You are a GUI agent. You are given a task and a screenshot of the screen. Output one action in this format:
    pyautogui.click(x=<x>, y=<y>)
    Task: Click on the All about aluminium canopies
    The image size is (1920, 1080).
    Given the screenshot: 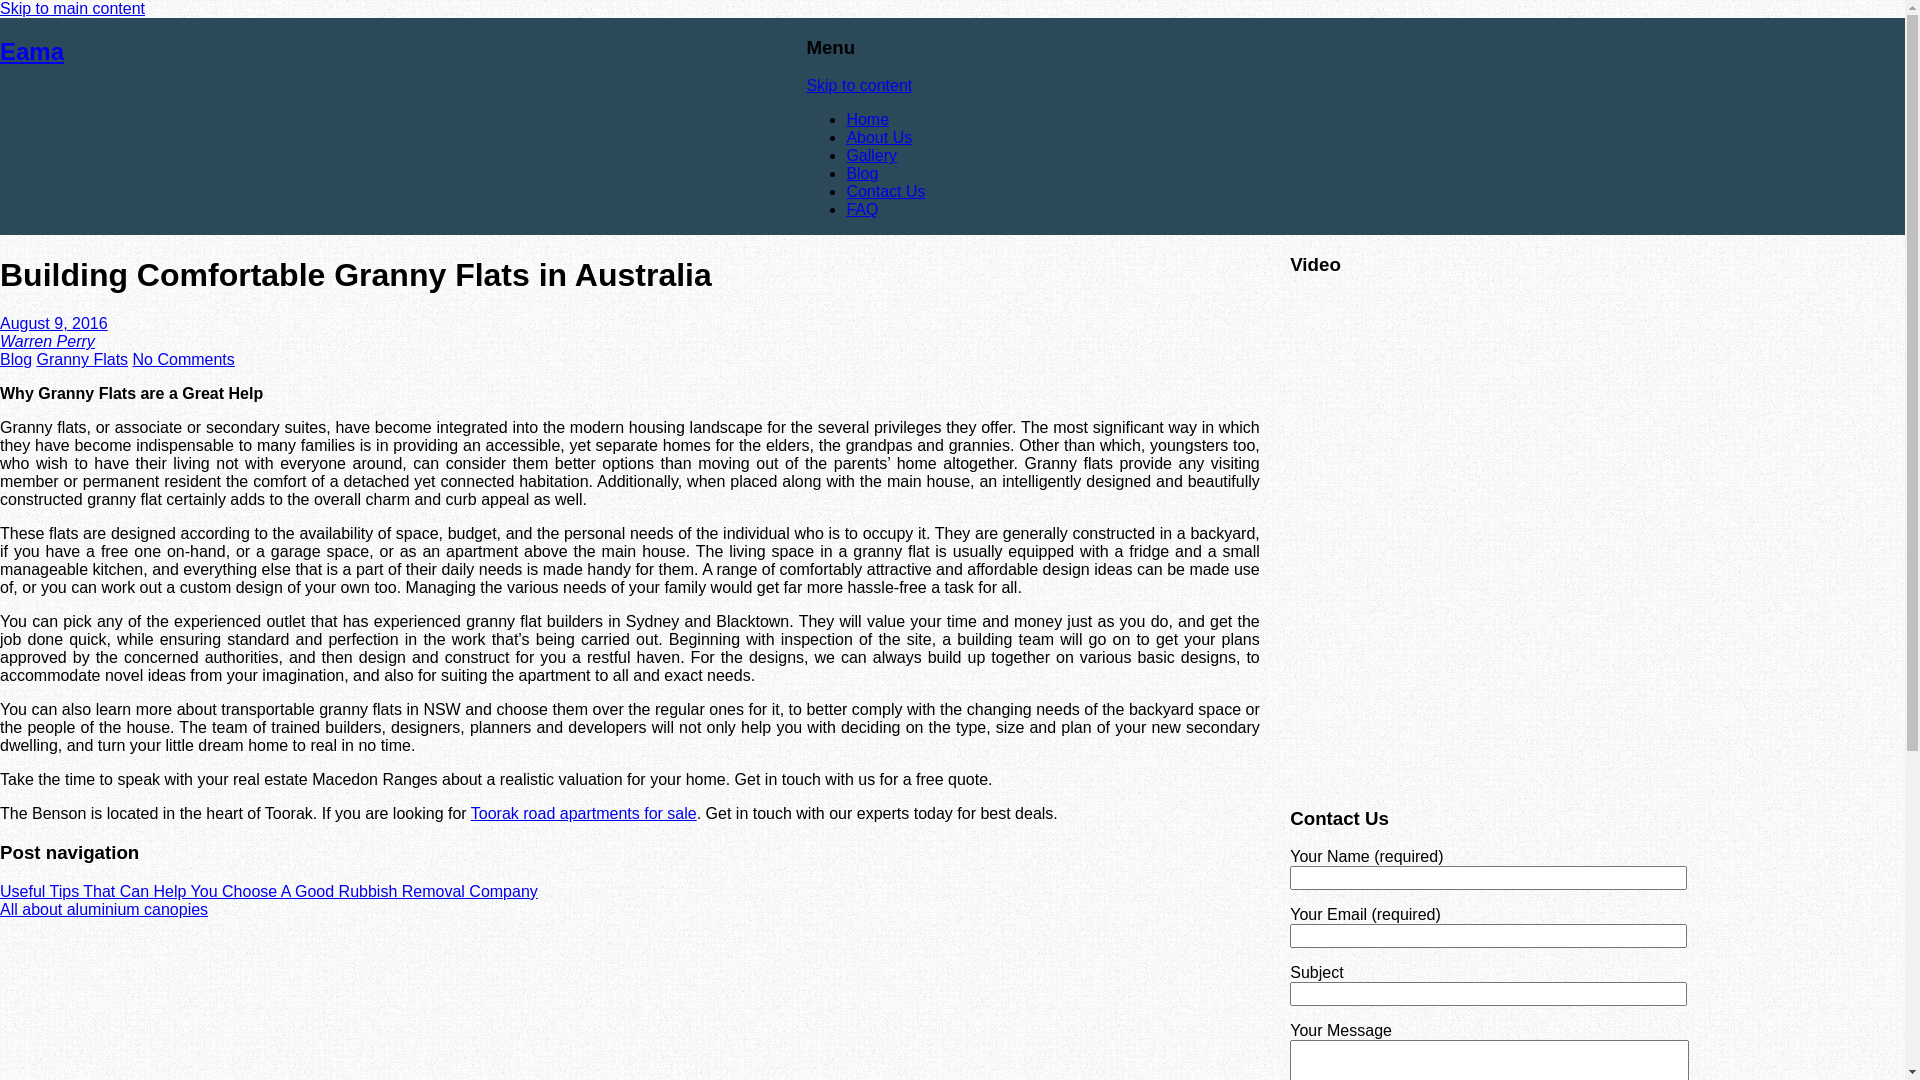 What is the action you would take?
    pyautogui.click(x=104, y=910)
    